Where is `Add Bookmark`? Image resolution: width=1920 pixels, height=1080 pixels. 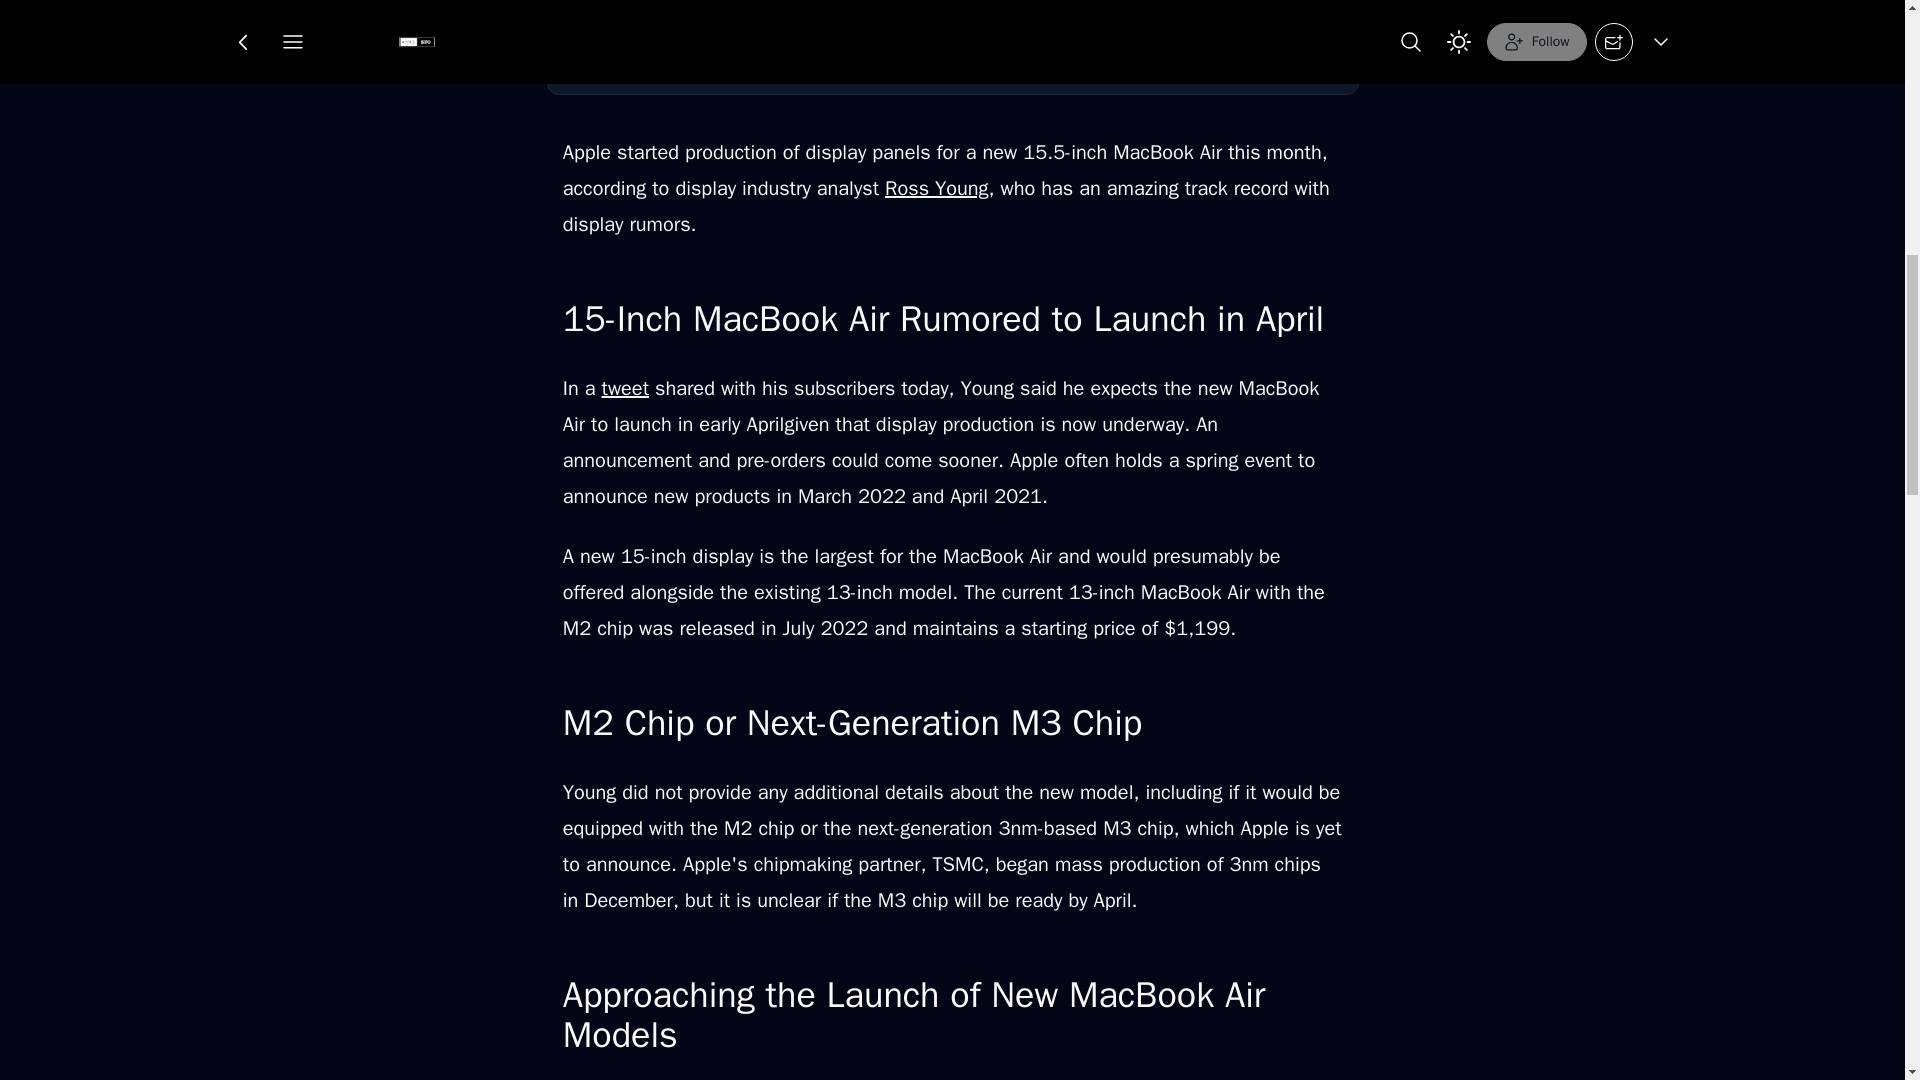 Add Bookmark is located at coordinates (1010, 31).